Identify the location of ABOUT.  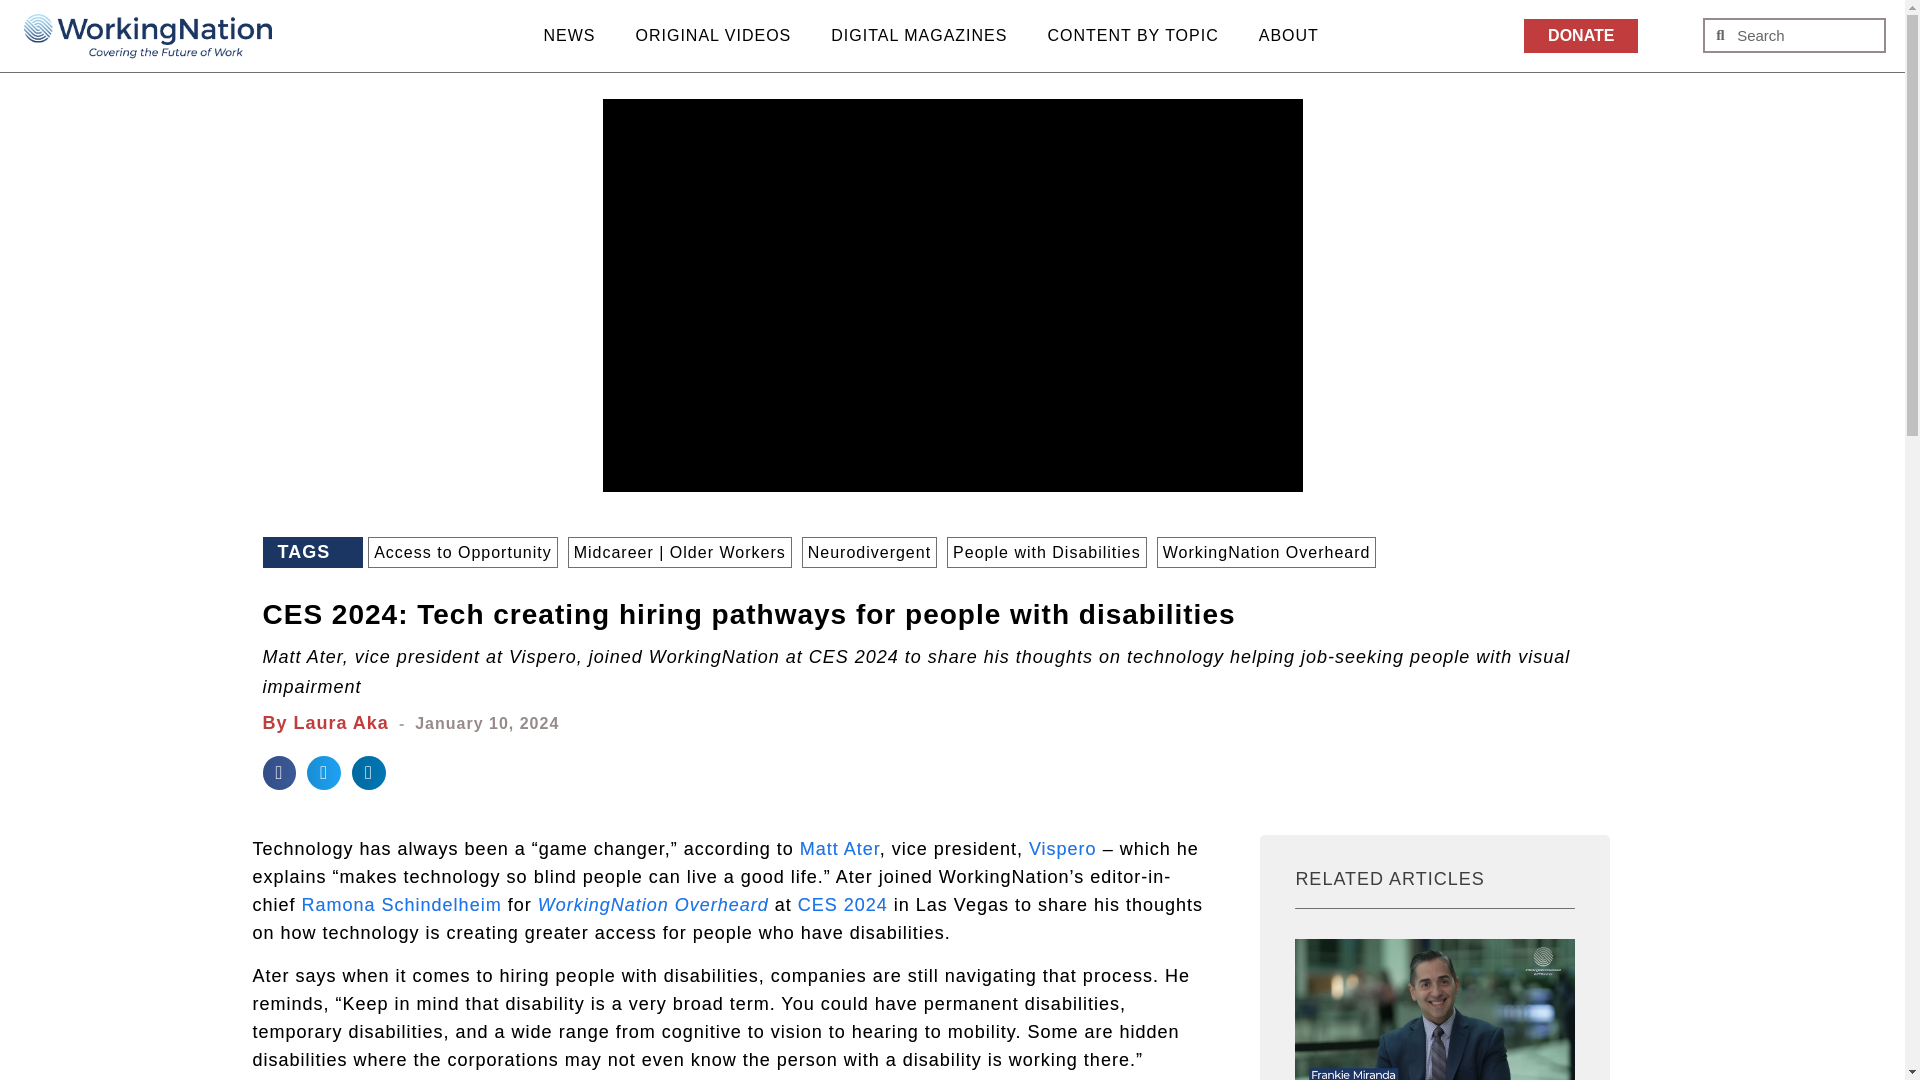
(1288, 36).